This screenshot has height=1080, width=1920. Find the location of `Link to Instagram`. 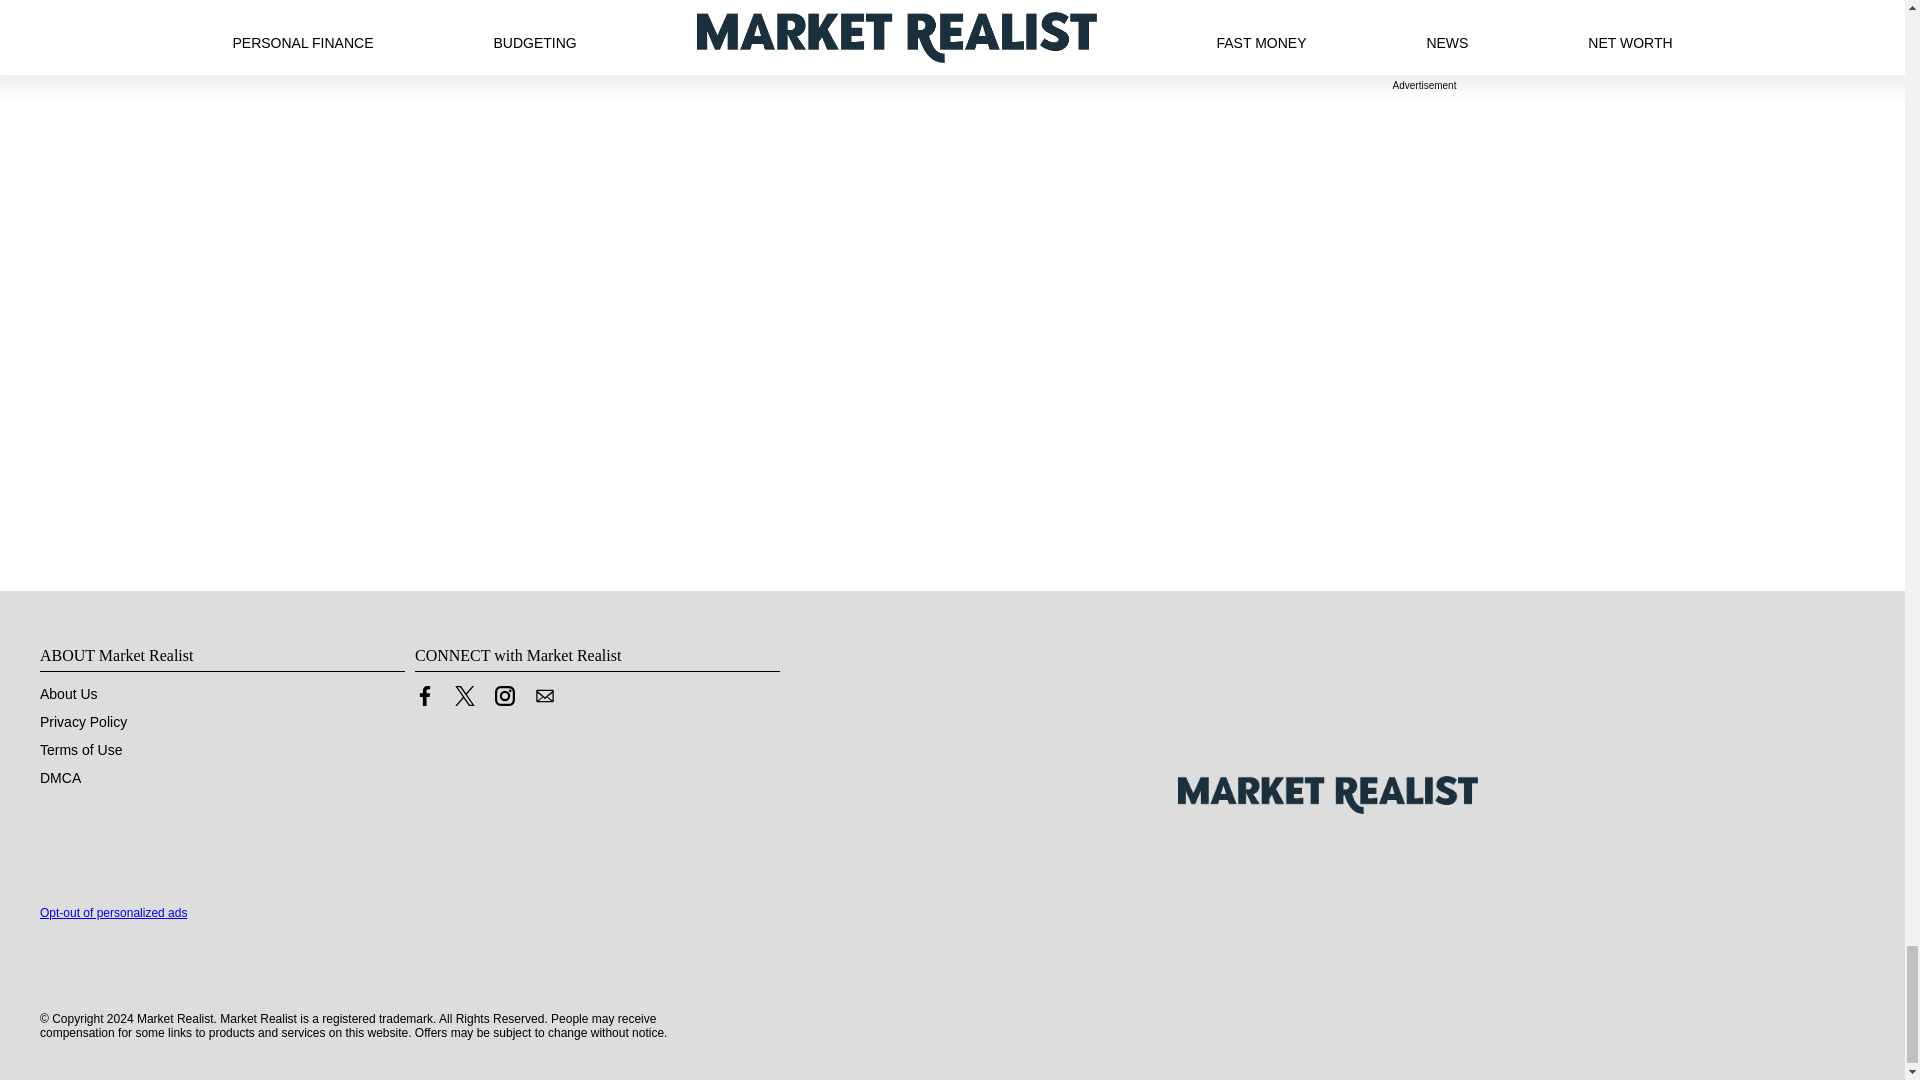

Link to Instagram is located at coordinates (504, 700).